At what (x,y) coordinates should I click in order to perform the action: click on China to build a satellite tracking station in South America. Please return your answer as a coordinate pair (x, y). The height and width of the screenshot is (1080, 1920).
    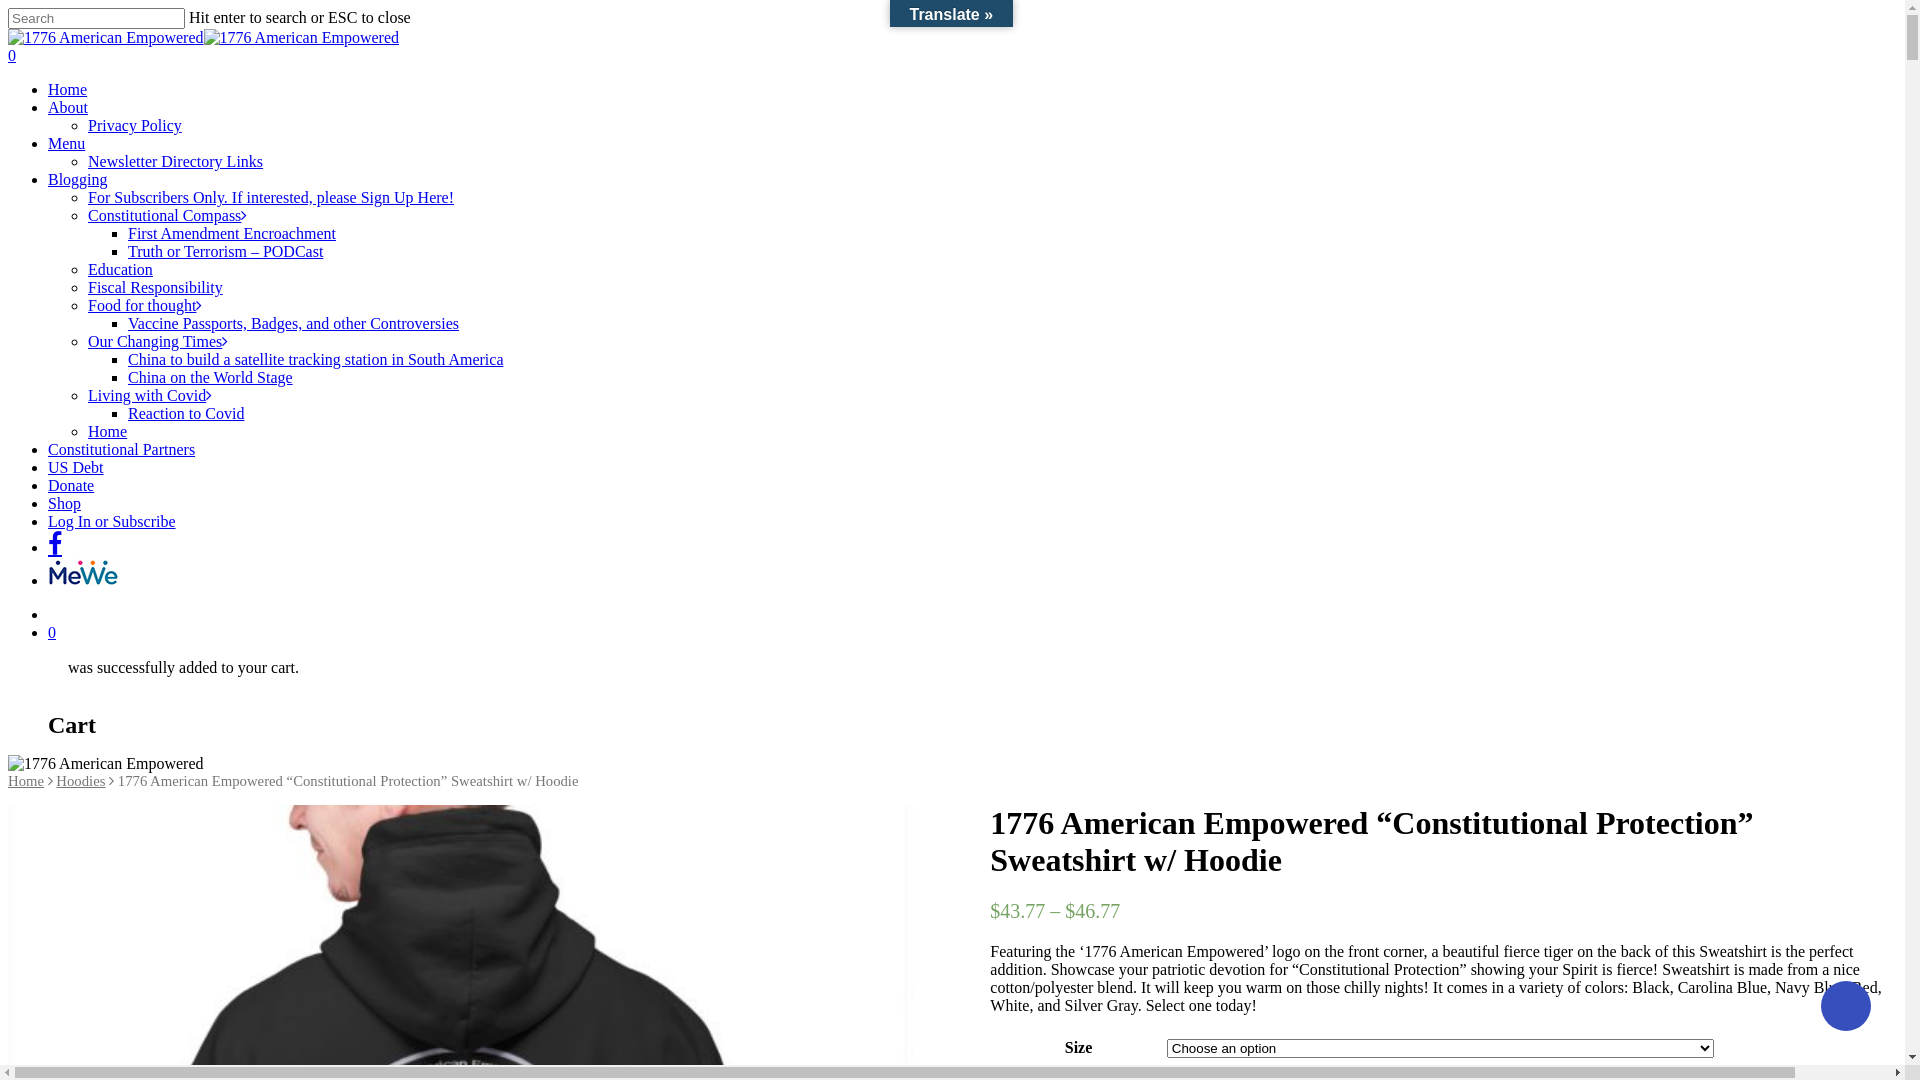
    Looking at the image, I should click on (316, 360).